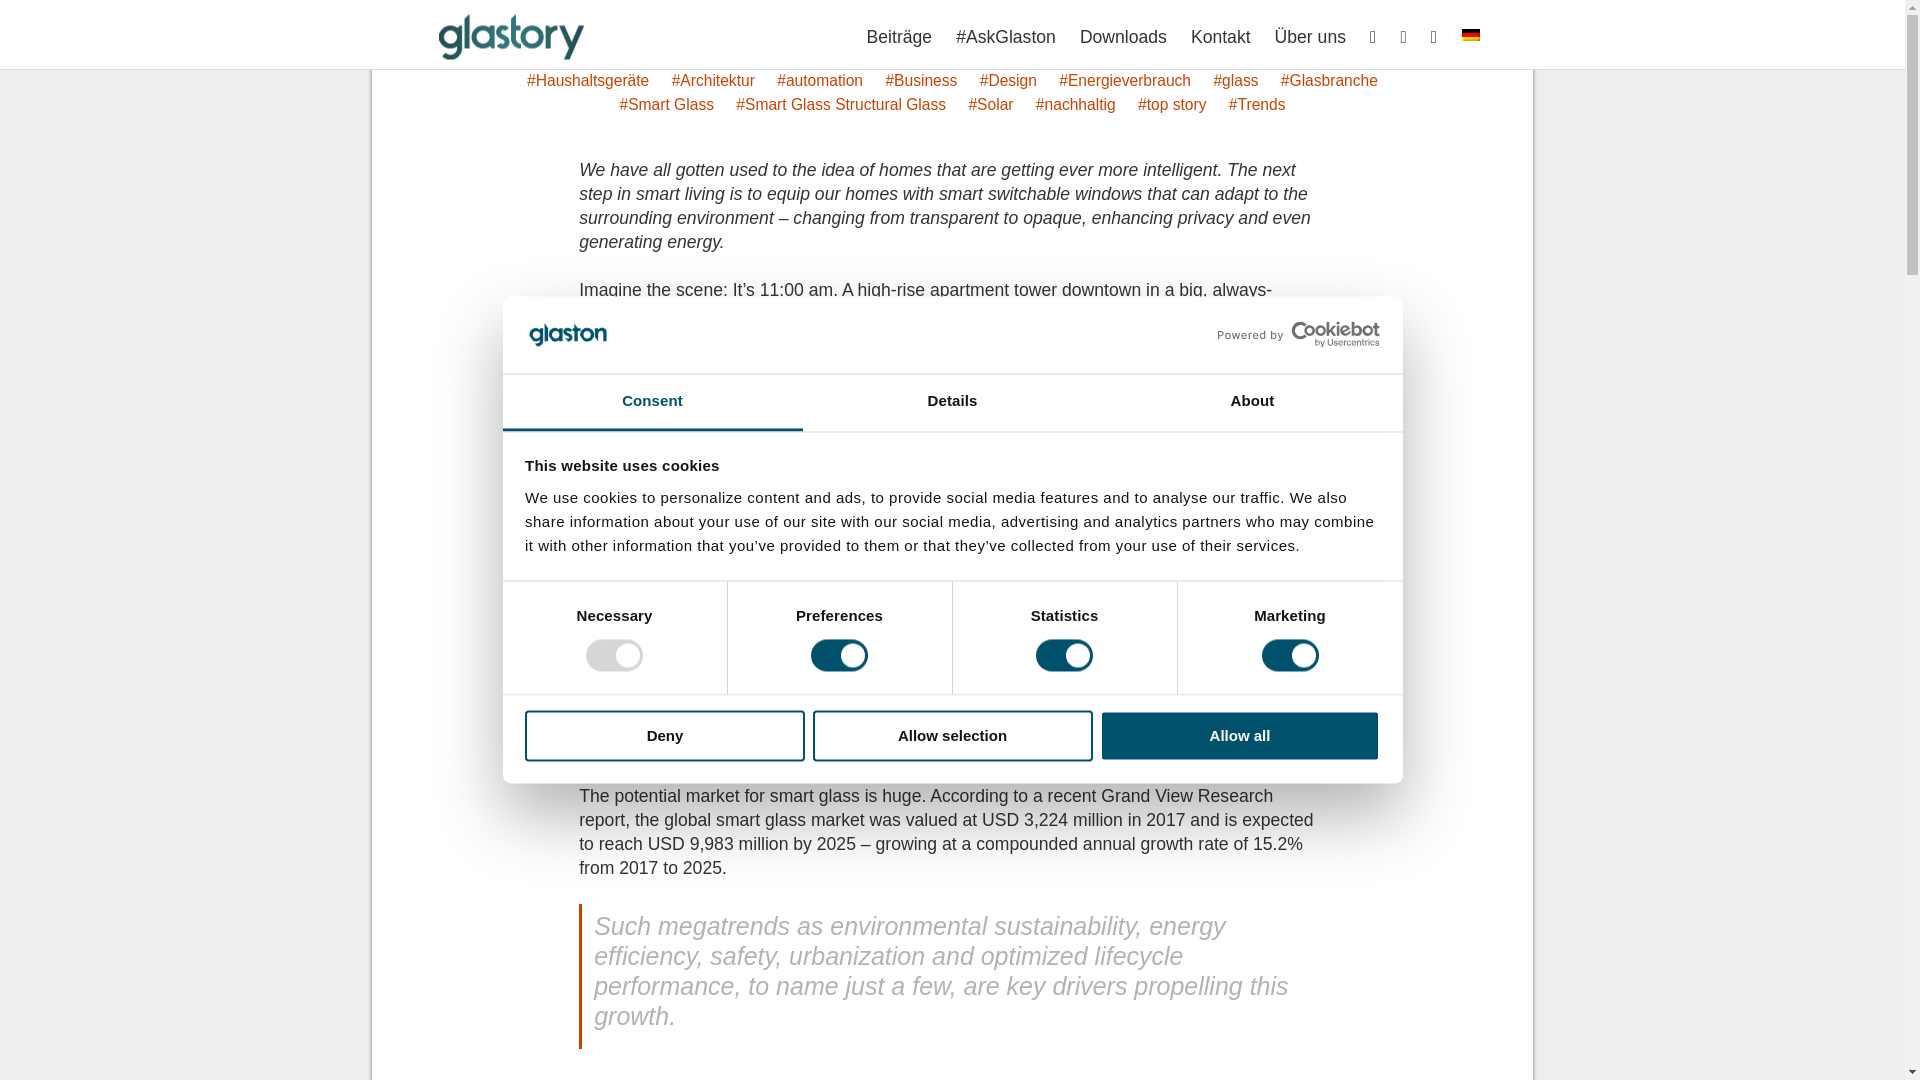  Describe the element at coordinates (952, 402) in the screenshot. I see `Details` at that location.